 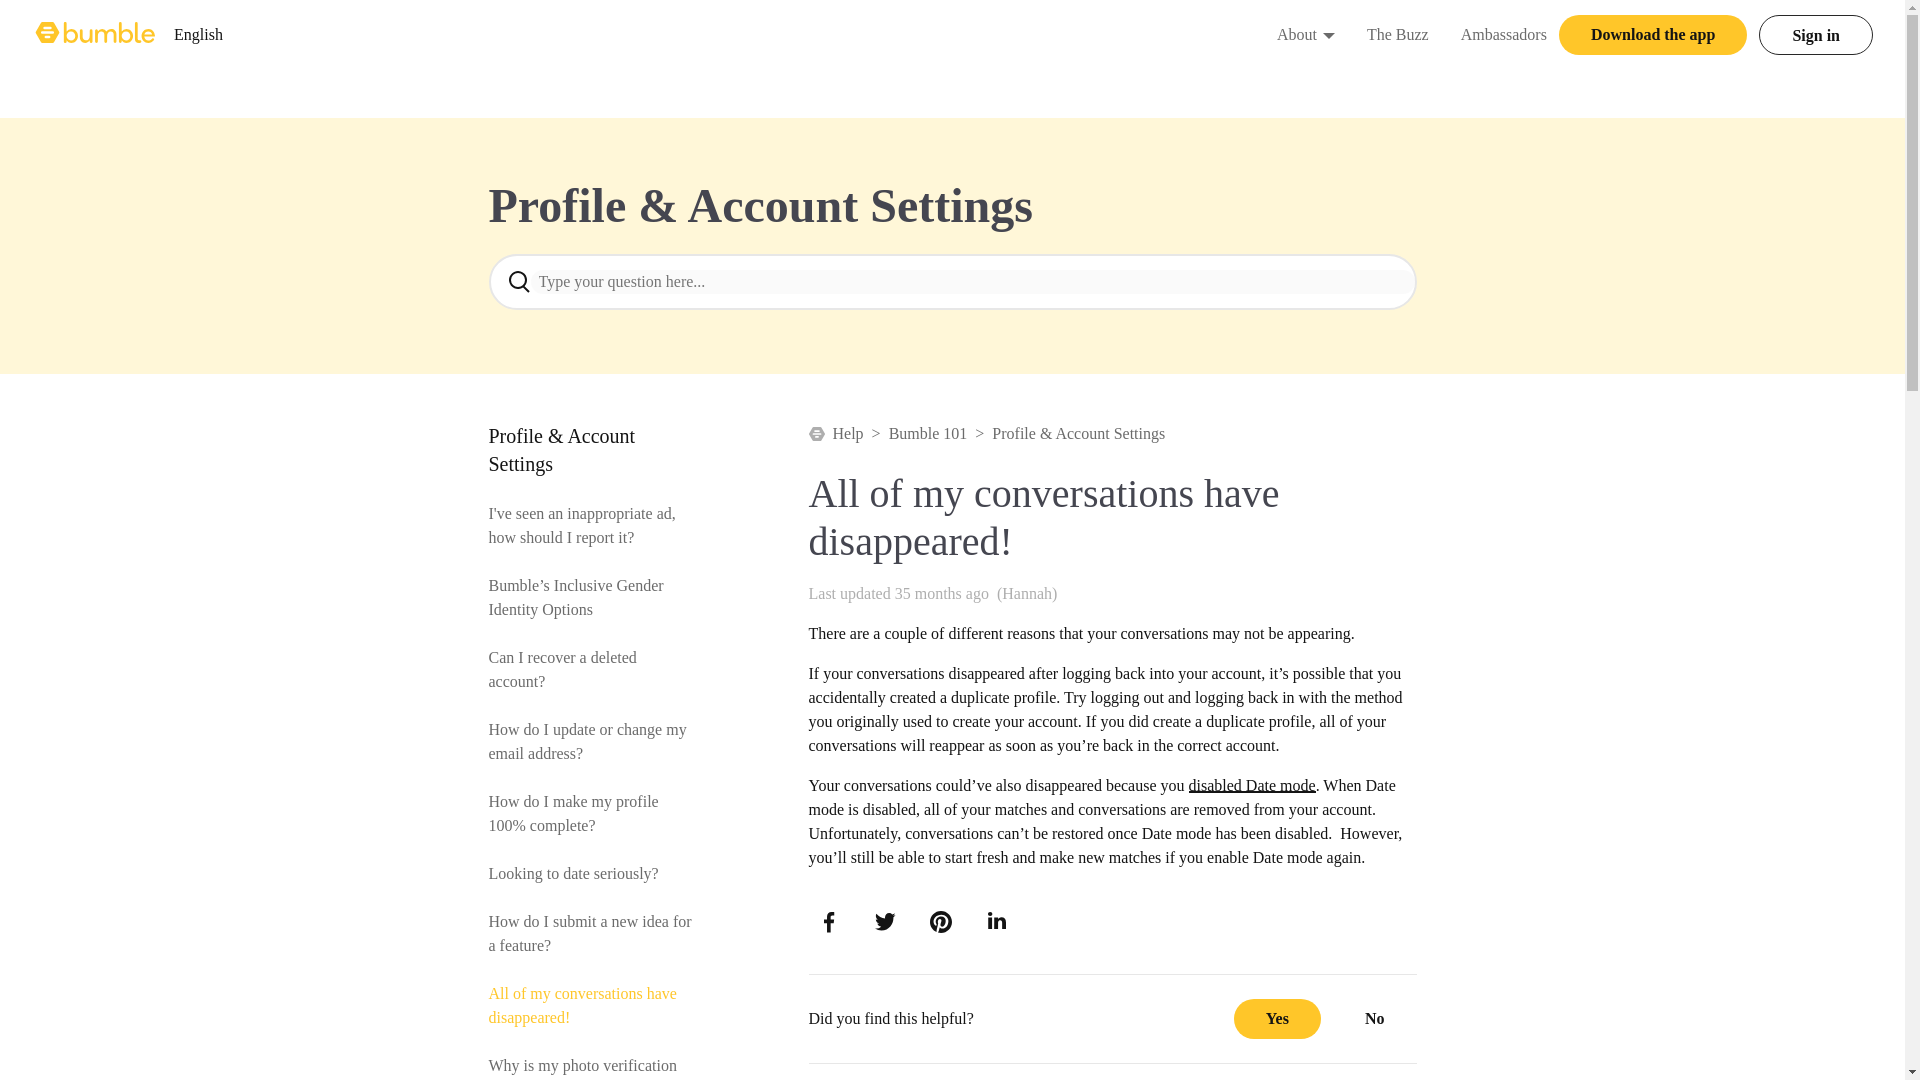 What do you see at coordinates (1504, 34) in the screenshot?
I see `Ambassadors` at bounding box center [1504, 34].